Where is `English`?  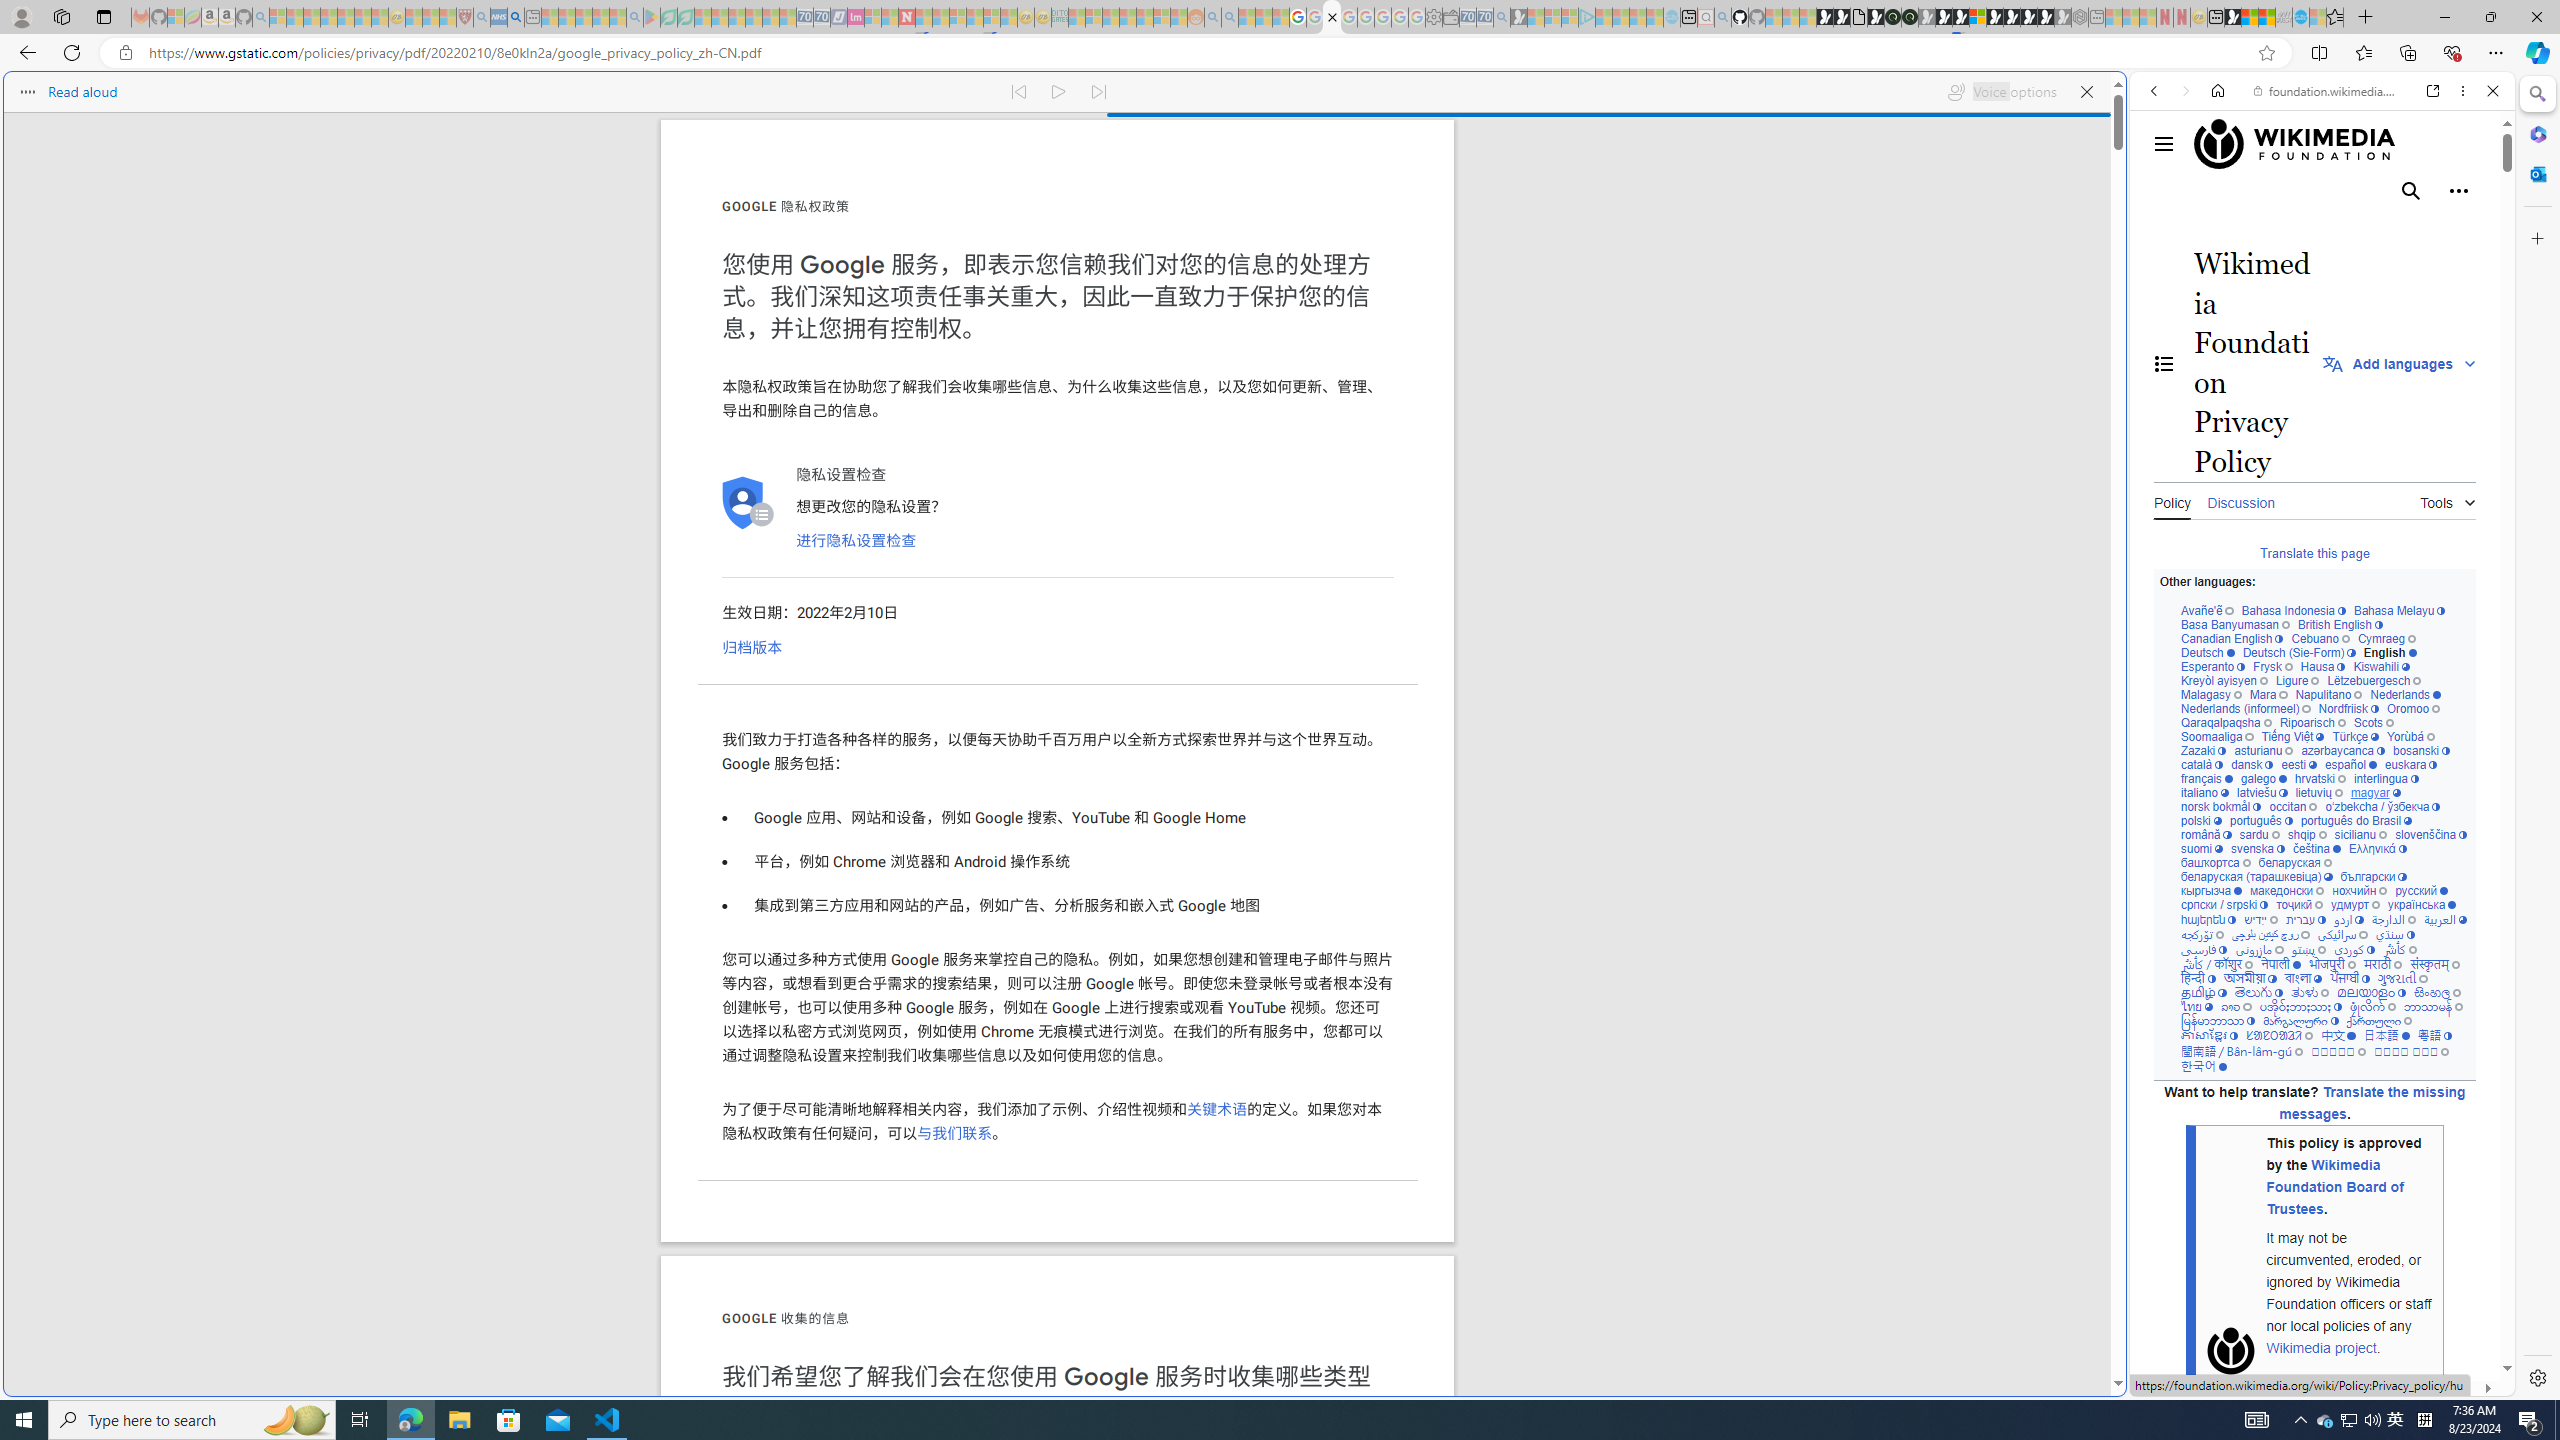 English is located at coordinates (2389, 653).